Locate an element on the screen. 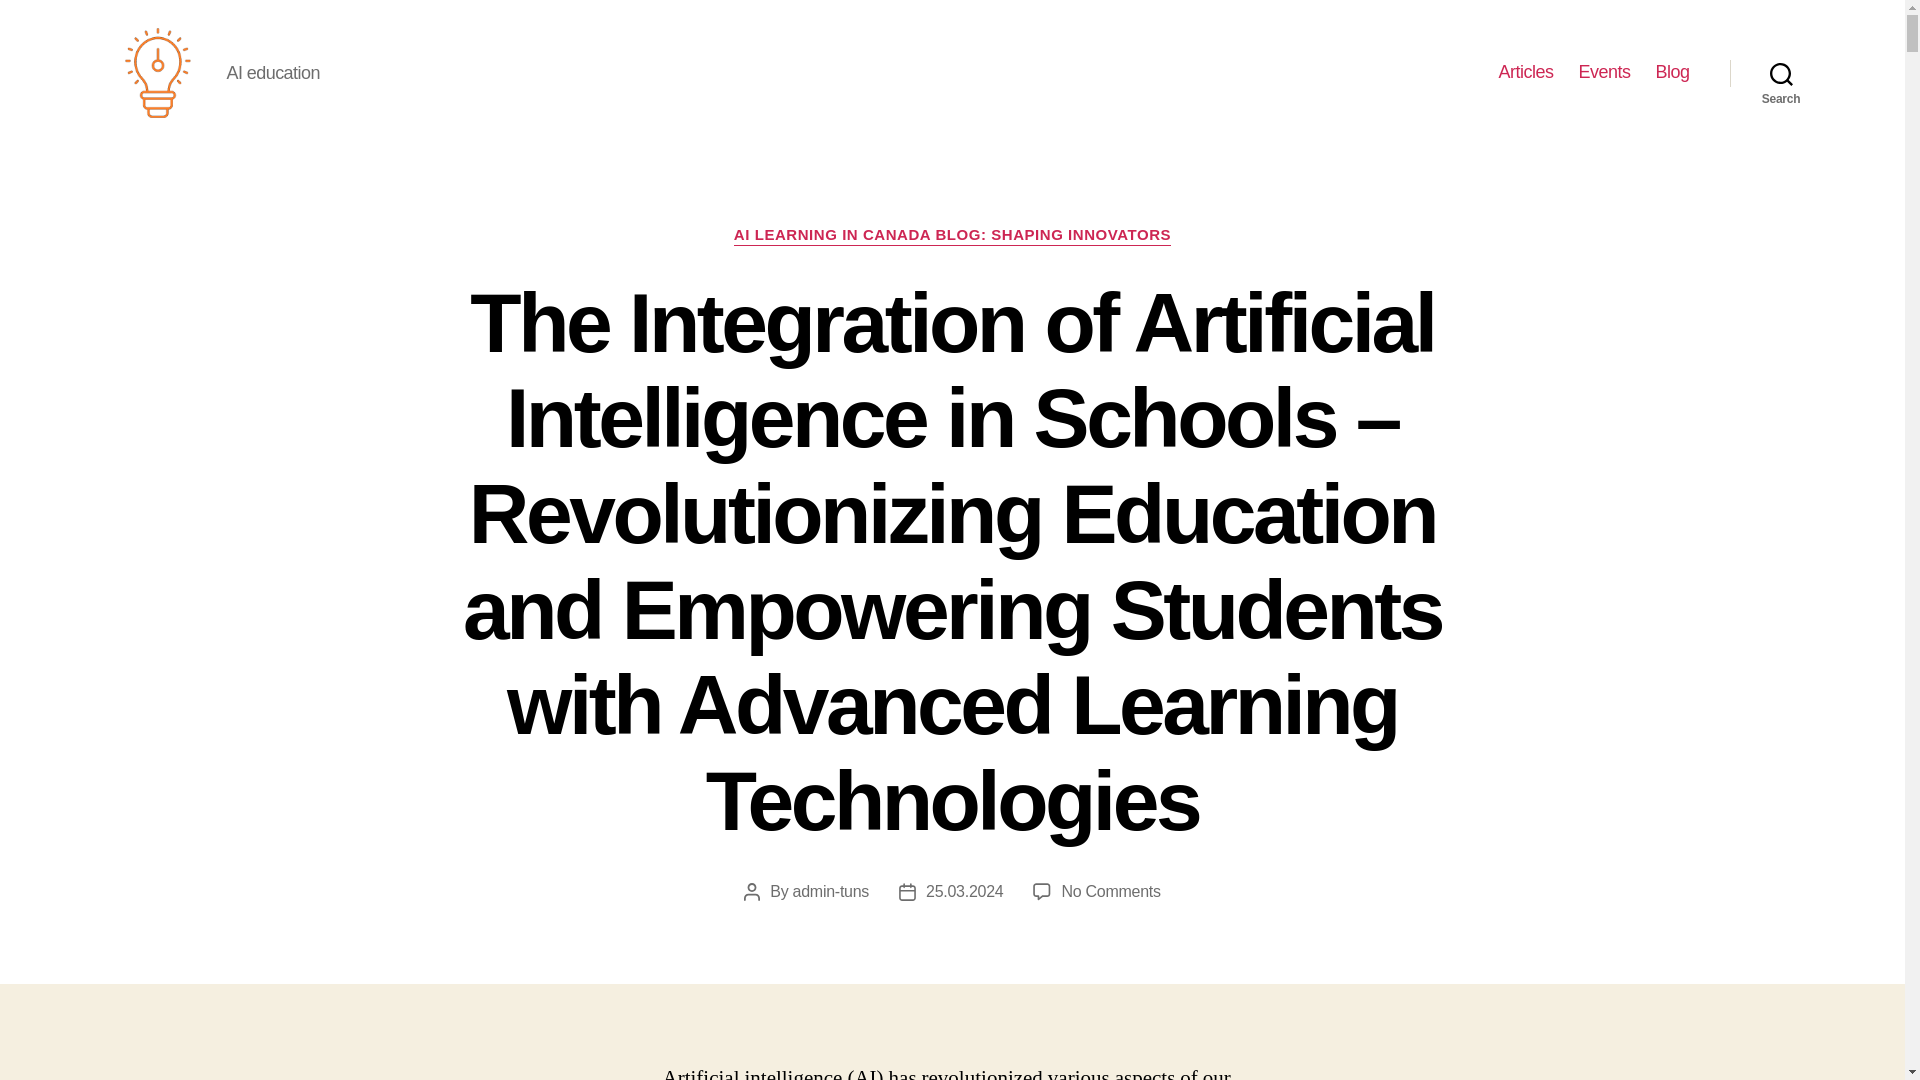 The width and height of the screenshot is (1920, 1080). Search is located at coordinates (1781, 72).